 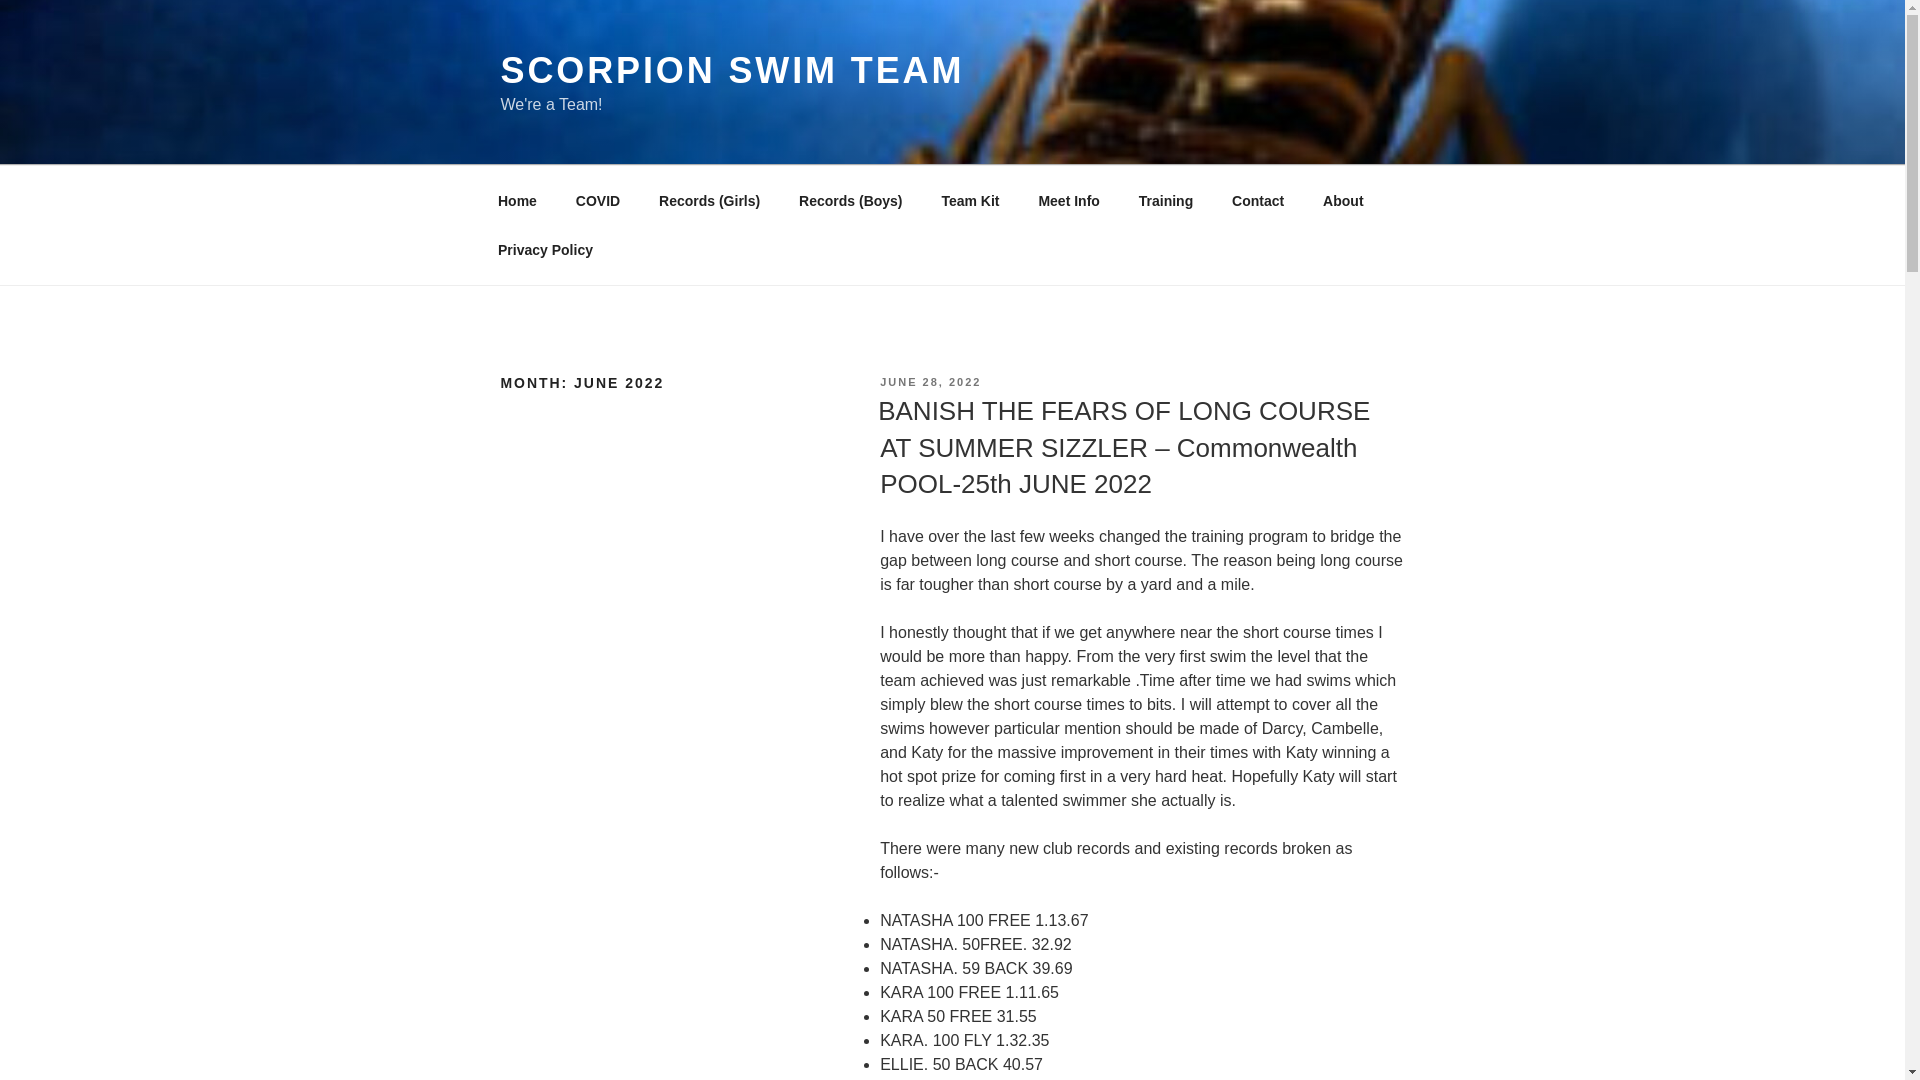 I want to click on Team Kit, so click(x=970, y=200).